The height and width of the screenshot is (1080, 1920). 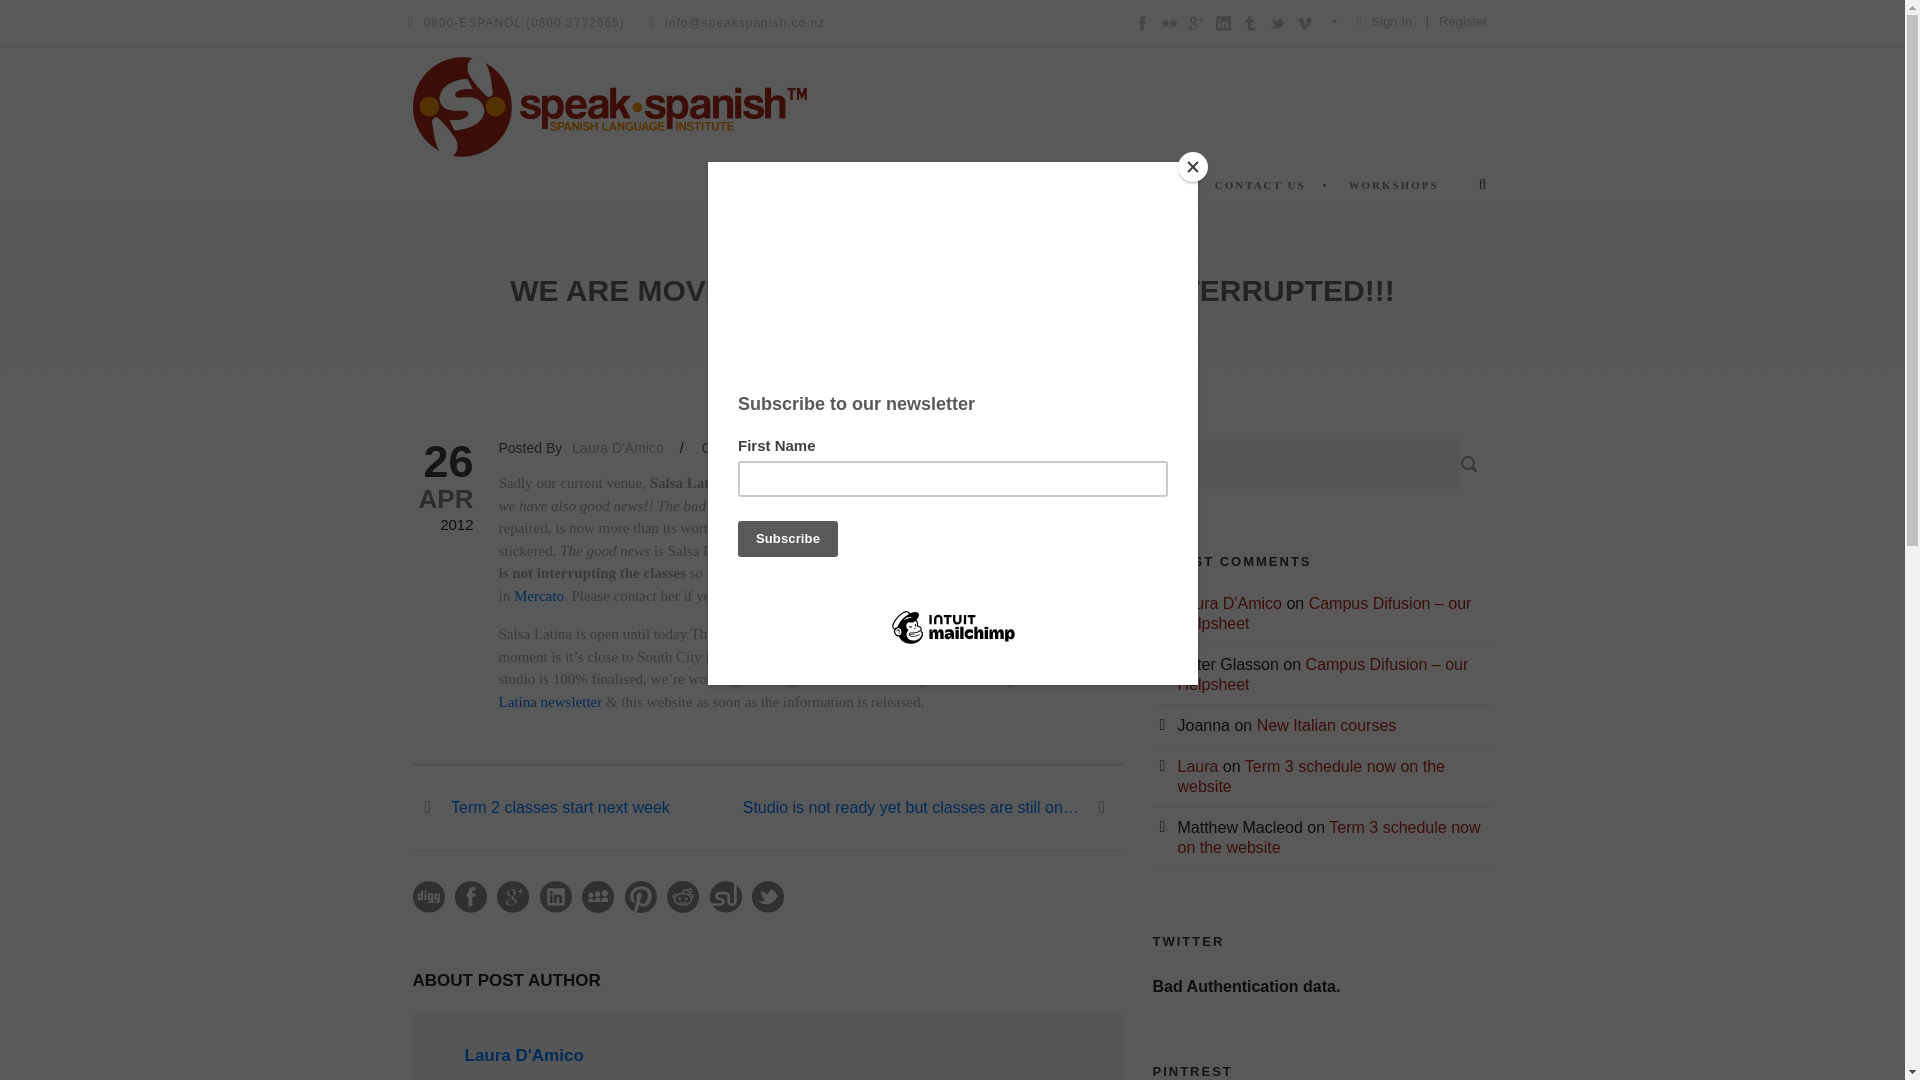 I want to click on Posts by Laura D'Amico, so click(x=524, y=1055).